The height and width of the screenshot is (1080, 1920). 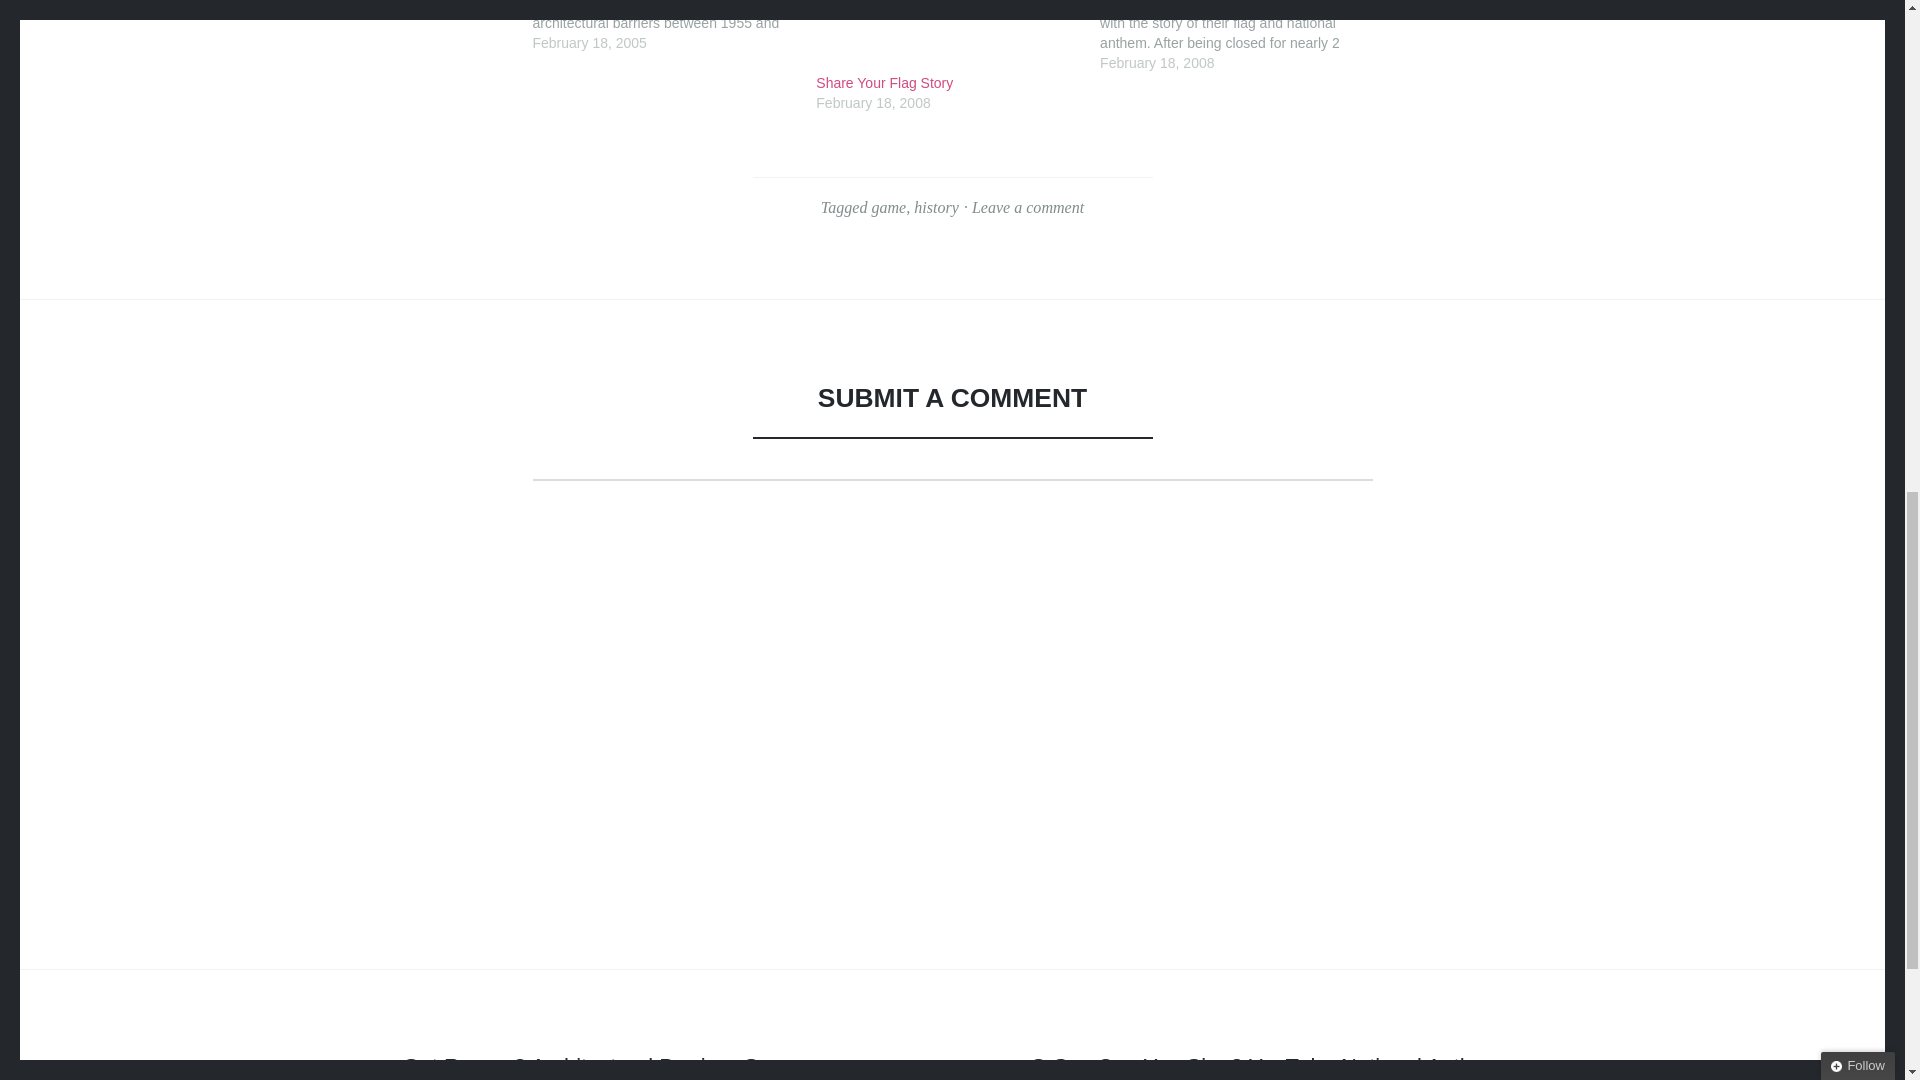 What do you see at coordinates (1028, 207) in the screenshot?
I see `Leave a comment` at bounding box center [1028, 207].